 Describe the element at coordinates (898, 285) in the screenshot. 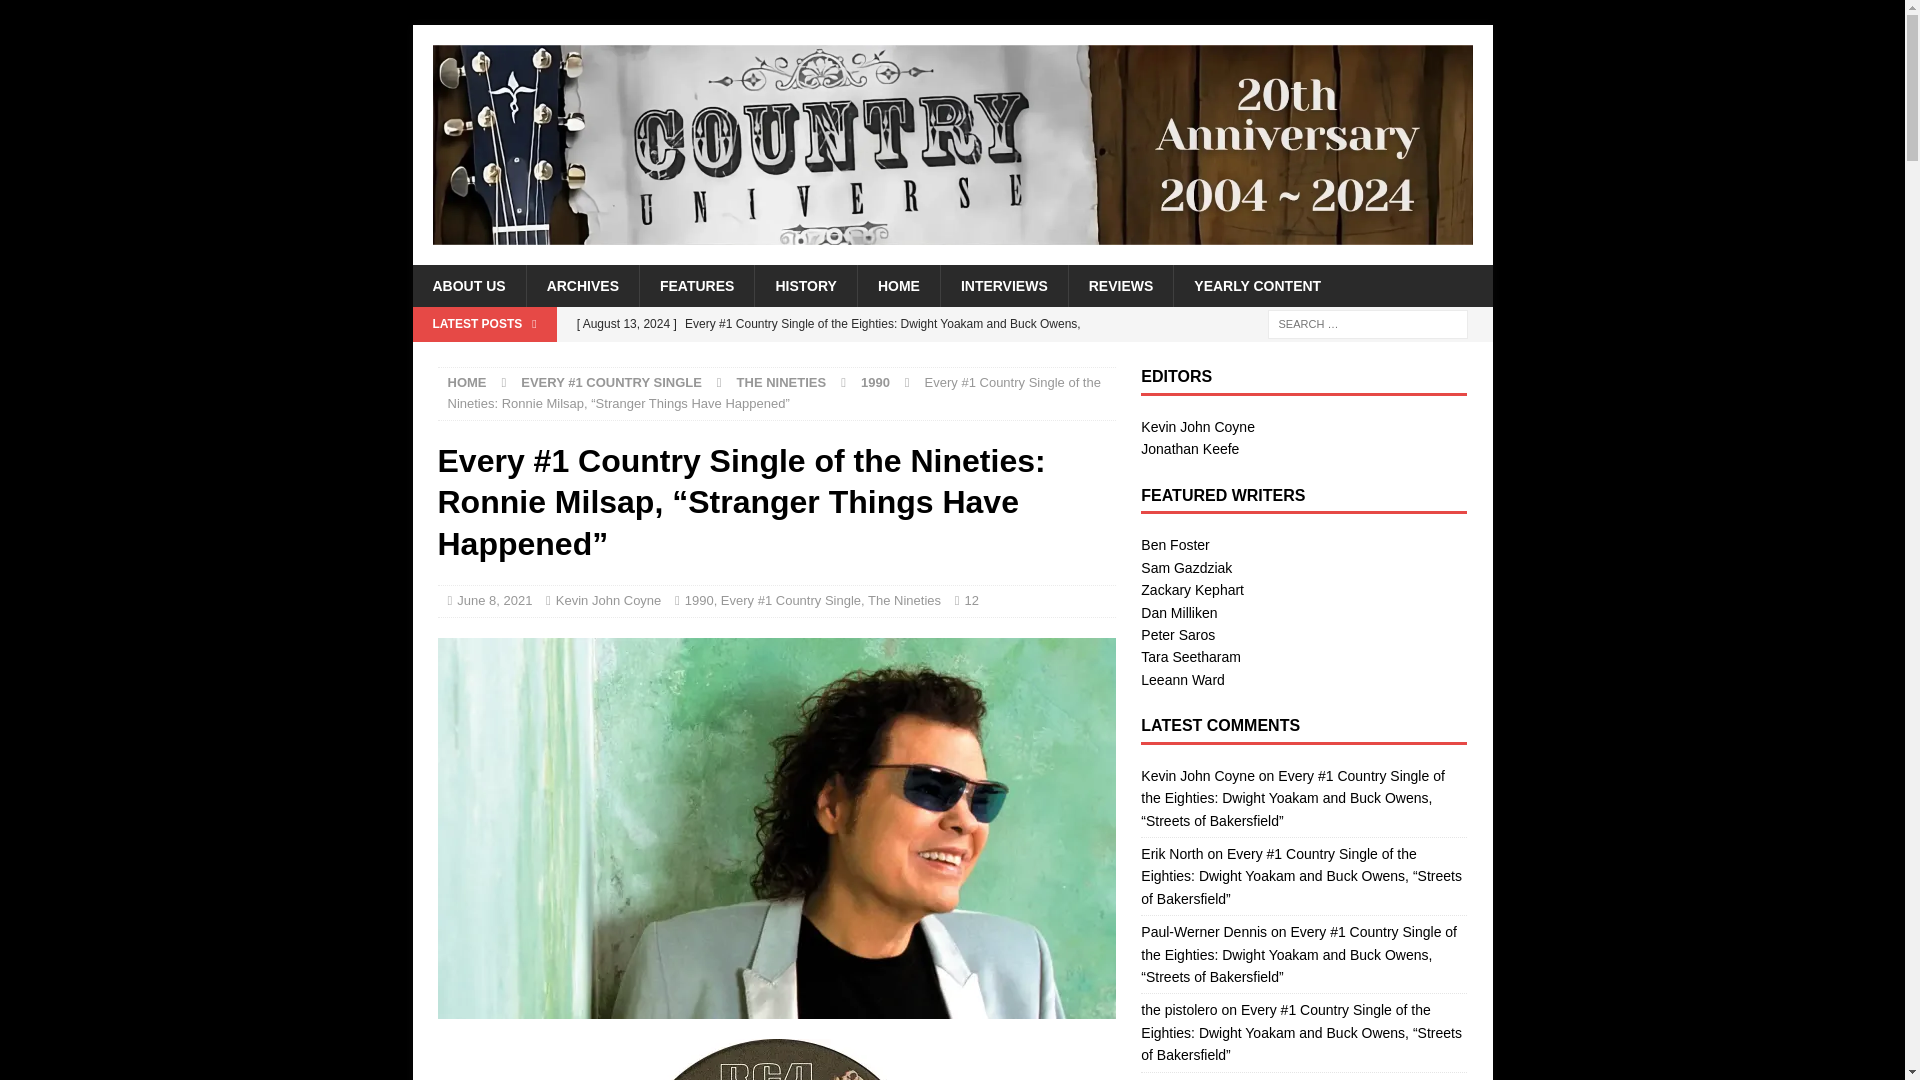

I see `HOME` at that location.